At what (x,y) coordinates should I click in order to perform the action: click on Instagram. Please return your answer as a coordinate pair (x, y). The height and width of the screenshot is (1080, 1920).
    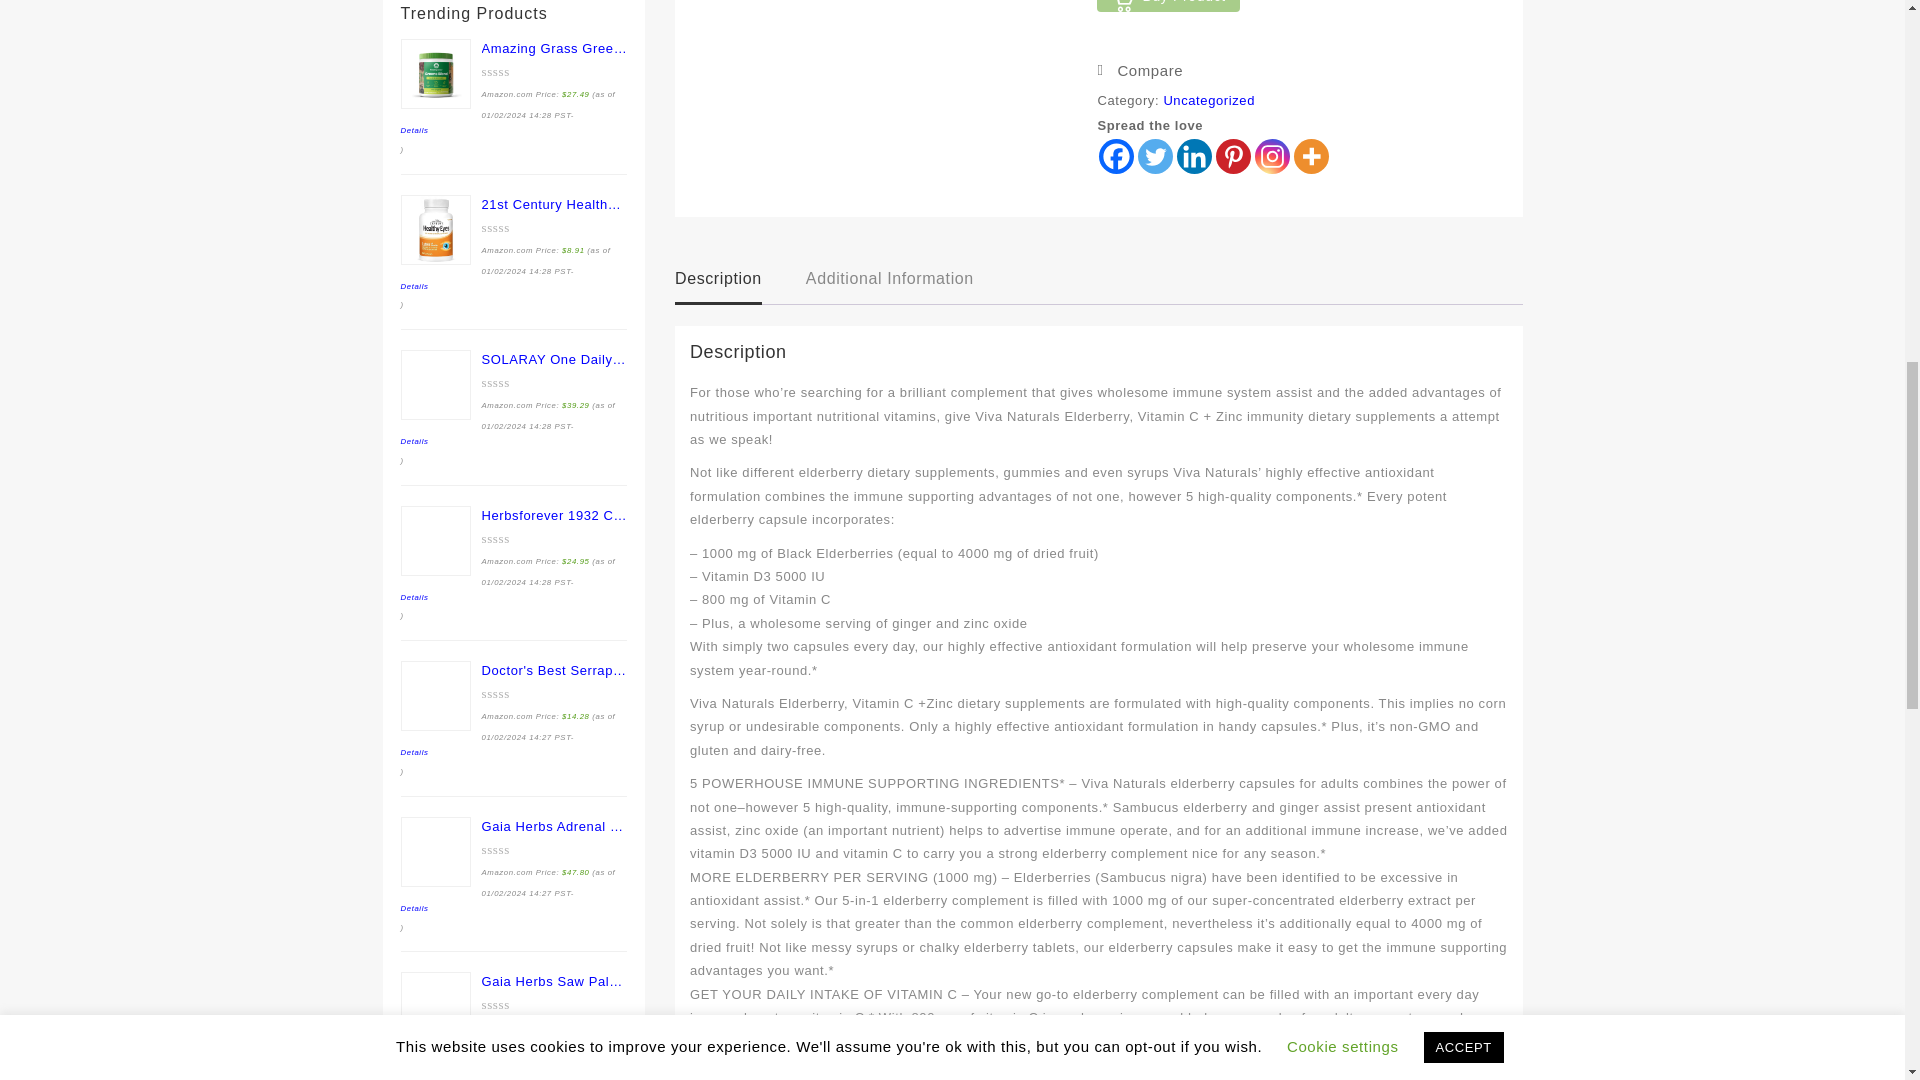
    Looking at the image, I should click on (1272, 156).